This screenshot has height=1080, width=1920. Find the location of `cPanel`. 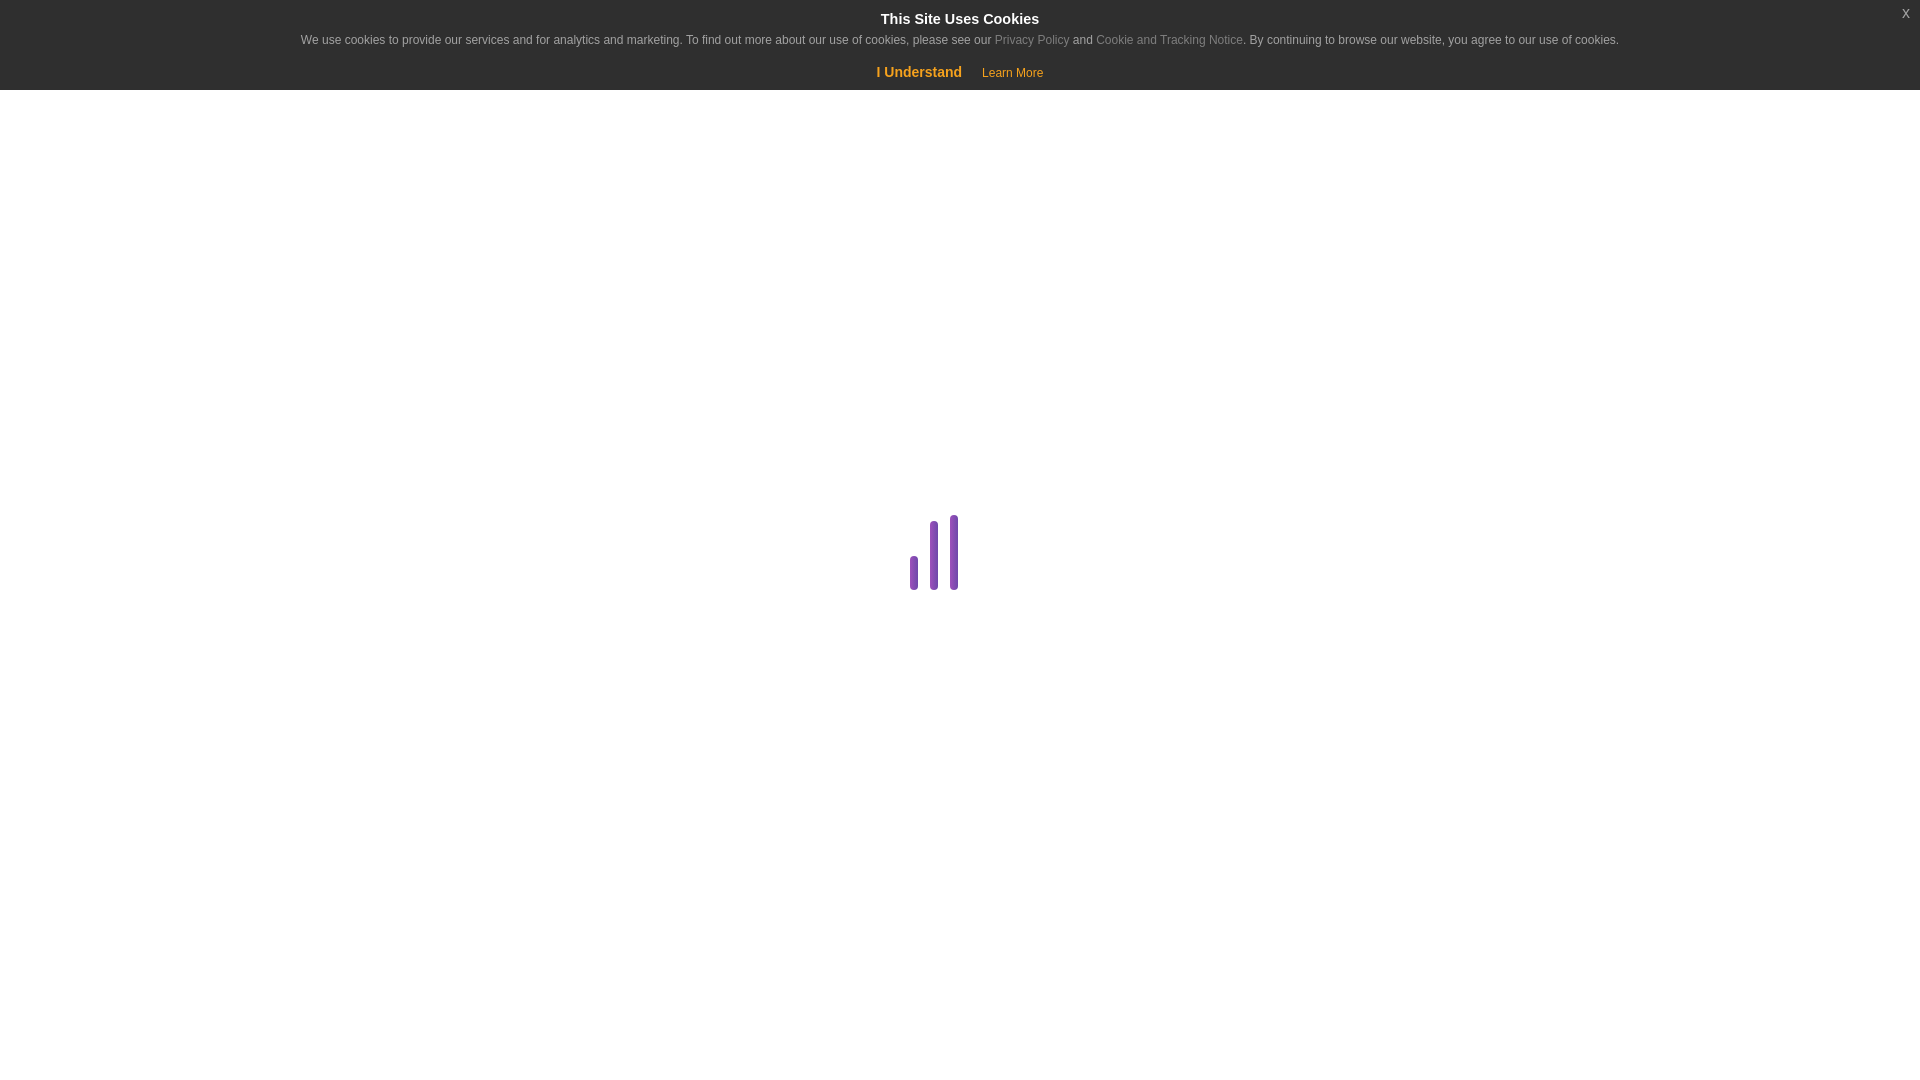

cPanel is located at coordinates (371, 557).